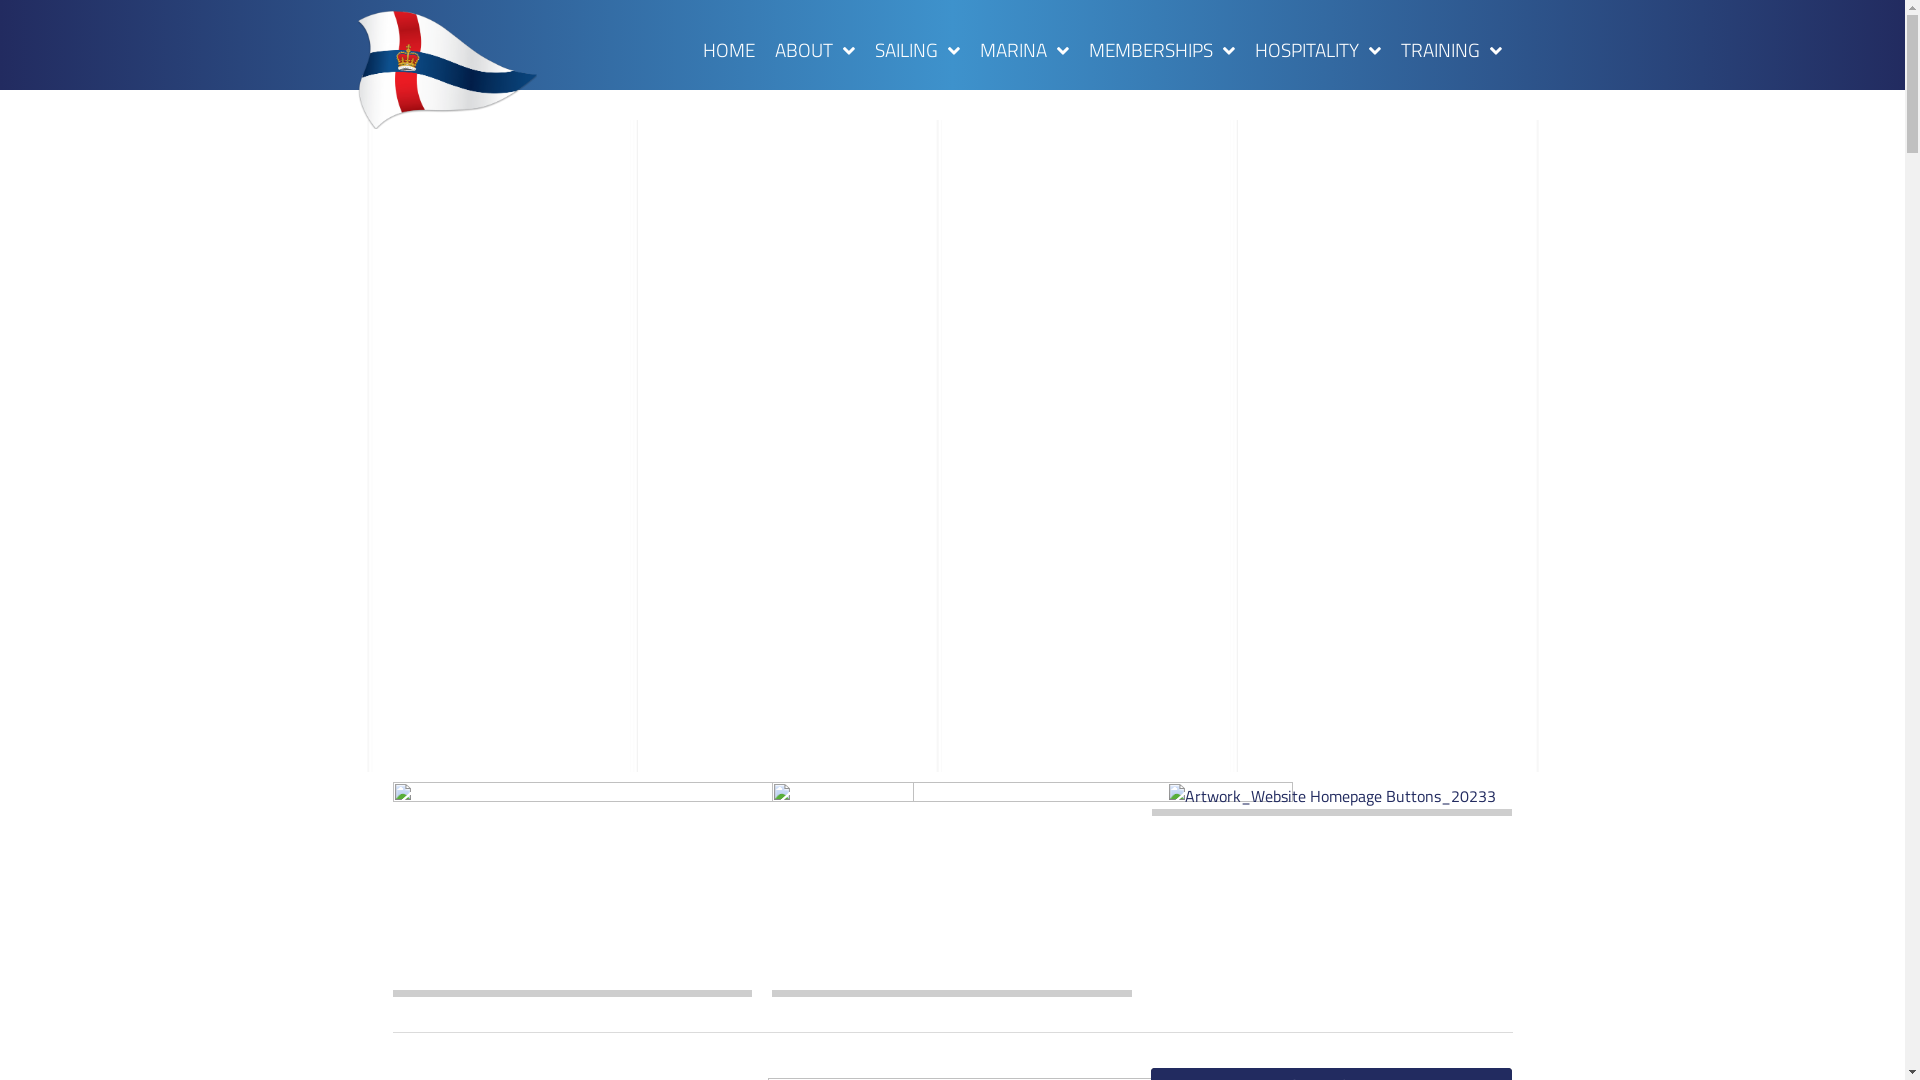  What do you see at coordinates (729, 50) in the screenshot?
I see `HOME` at bounding box center [729, 50].